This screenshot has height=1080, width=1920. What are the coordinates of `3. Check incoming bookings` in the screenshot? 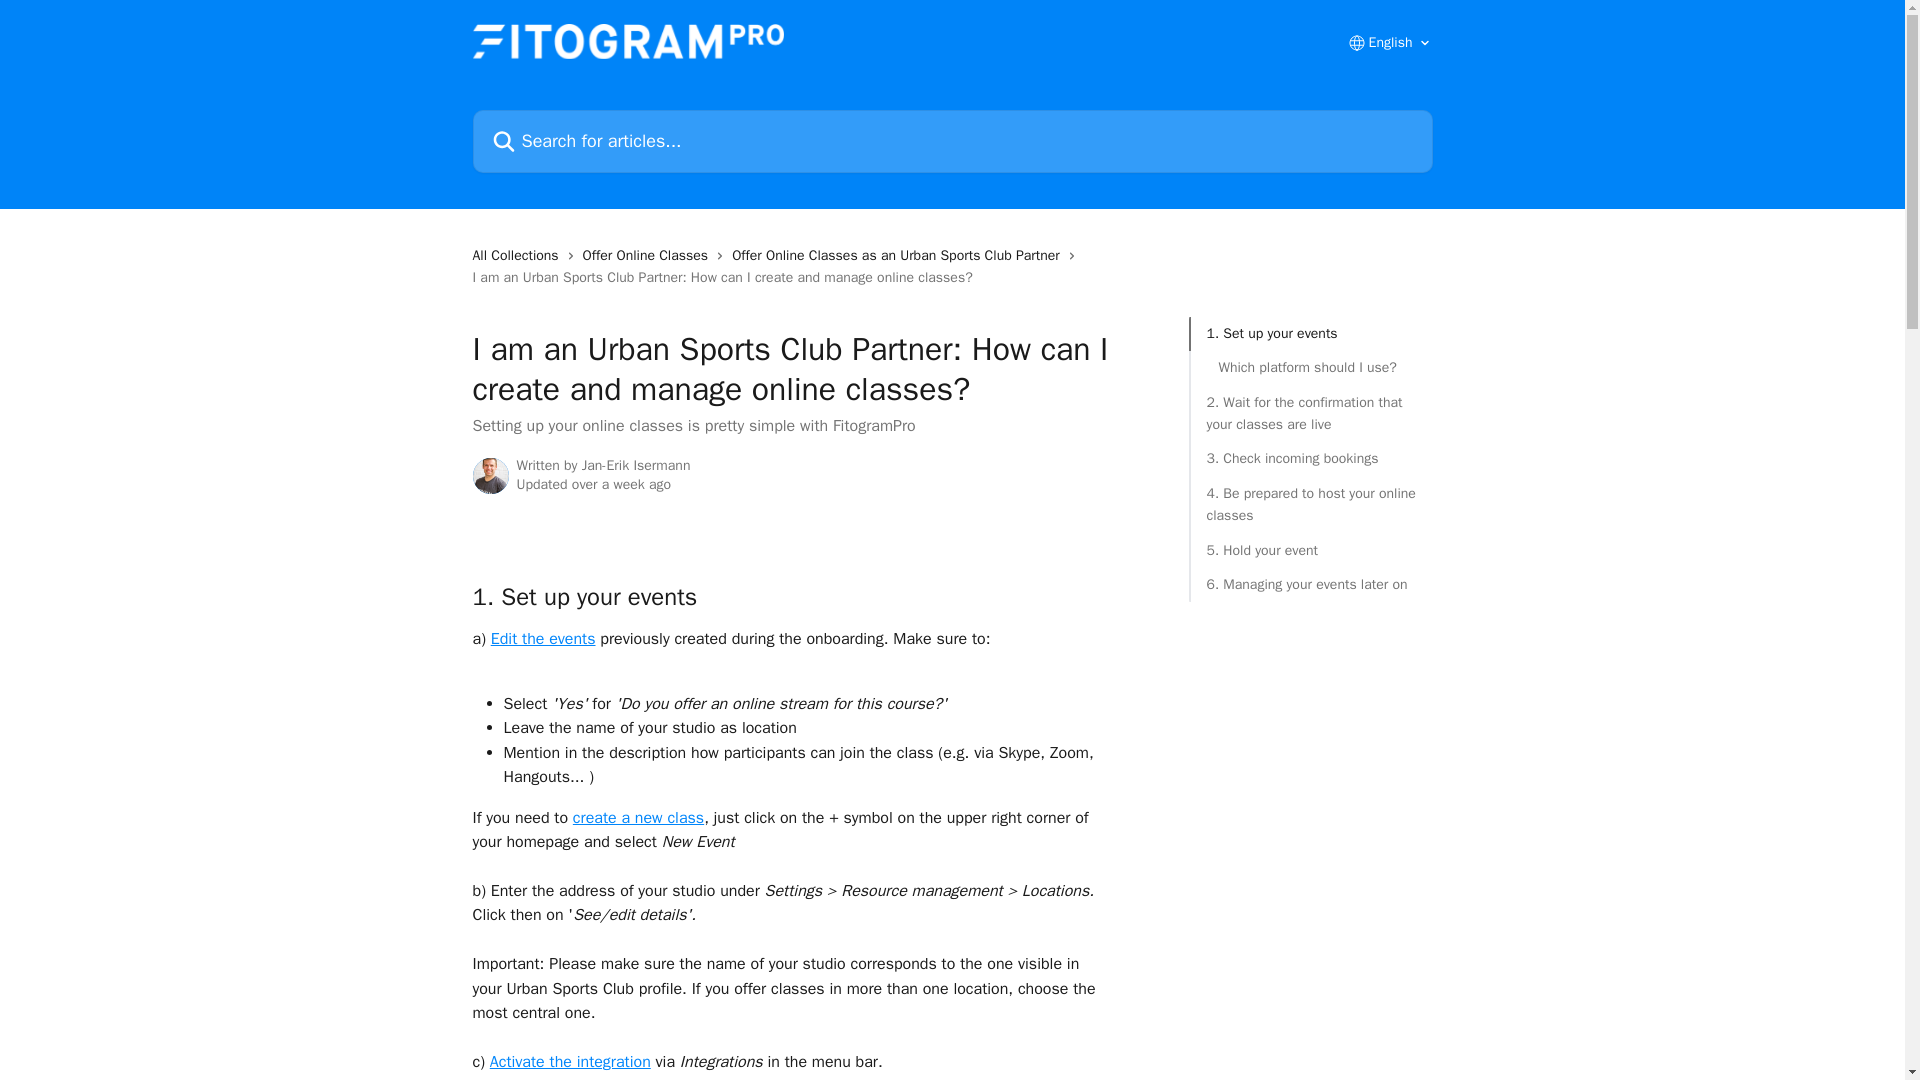 It's located at (1310, 458).